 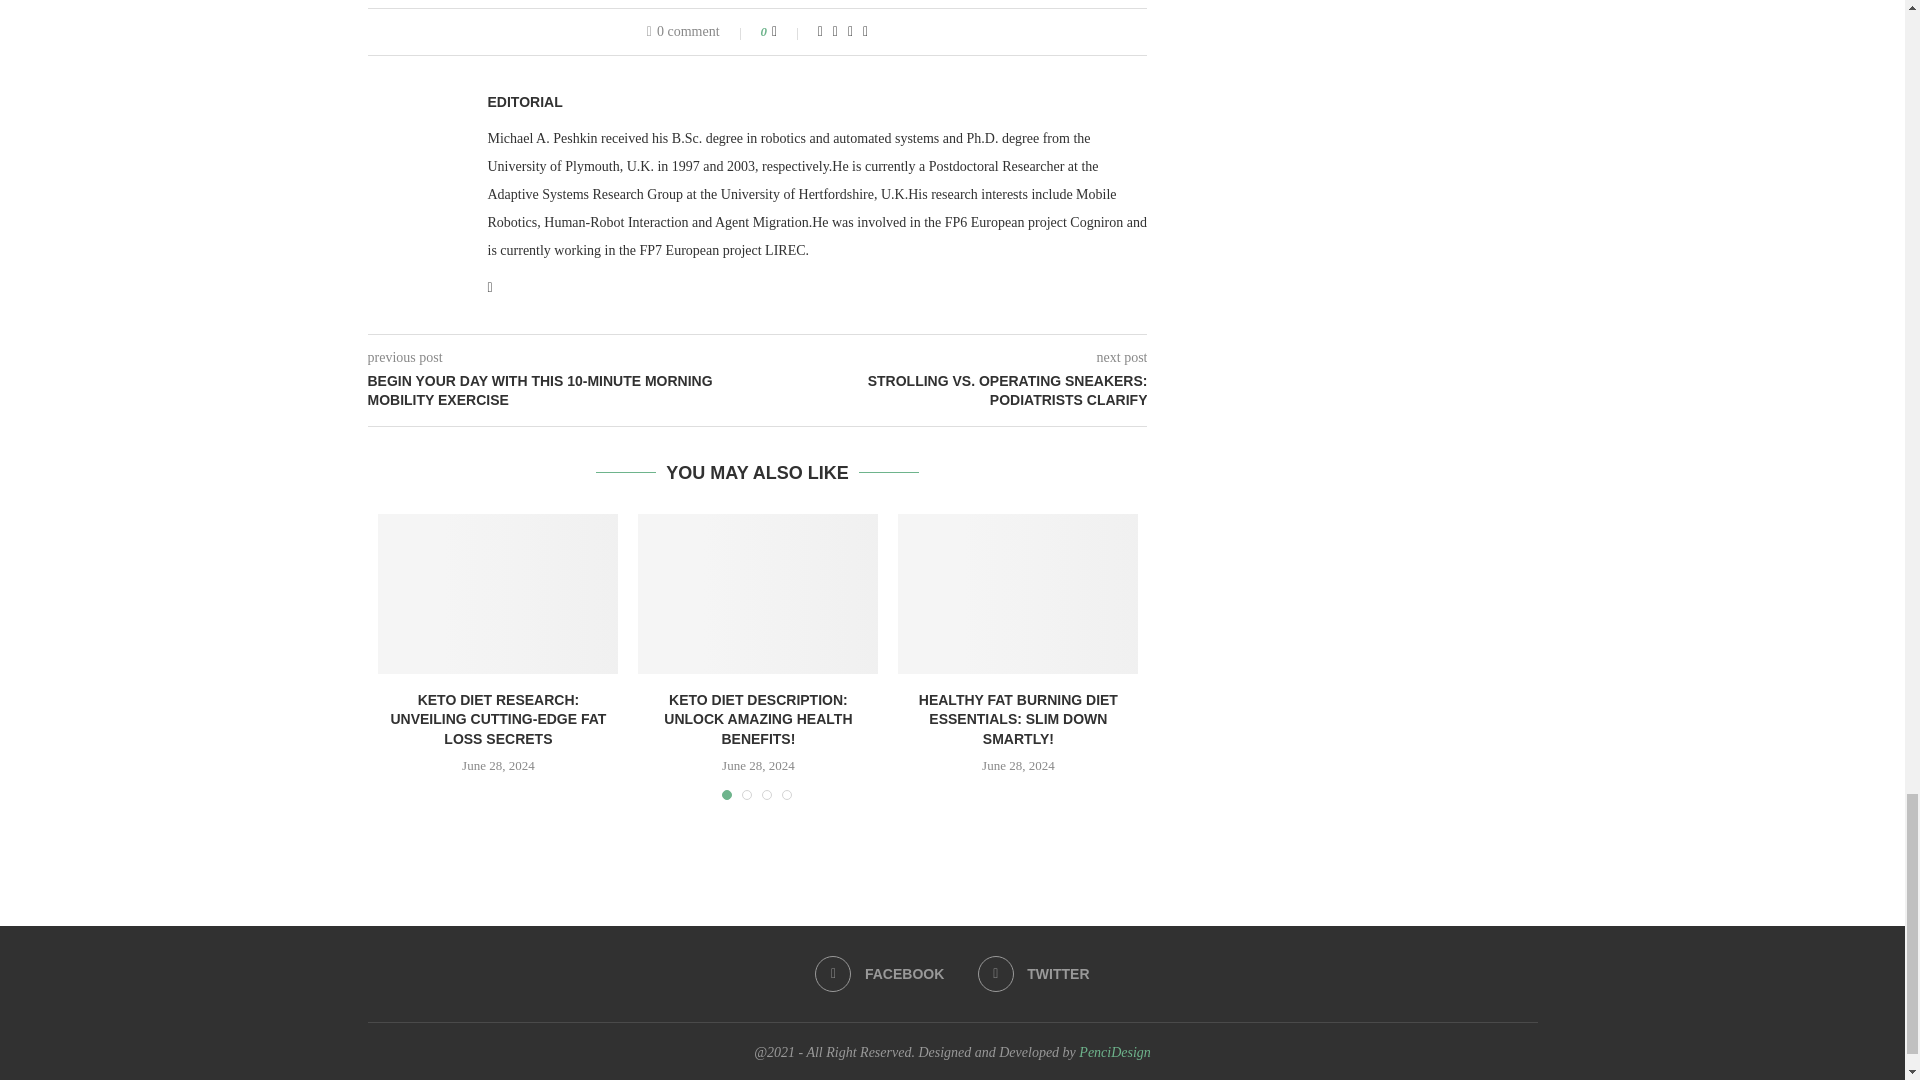 What do you see at coordinates (498, 594) in the screenshot?
I see `Keto Diet Research: Unveiling Cutting-Edge Fat Loss Secrets` at bounding box center [498, 594].